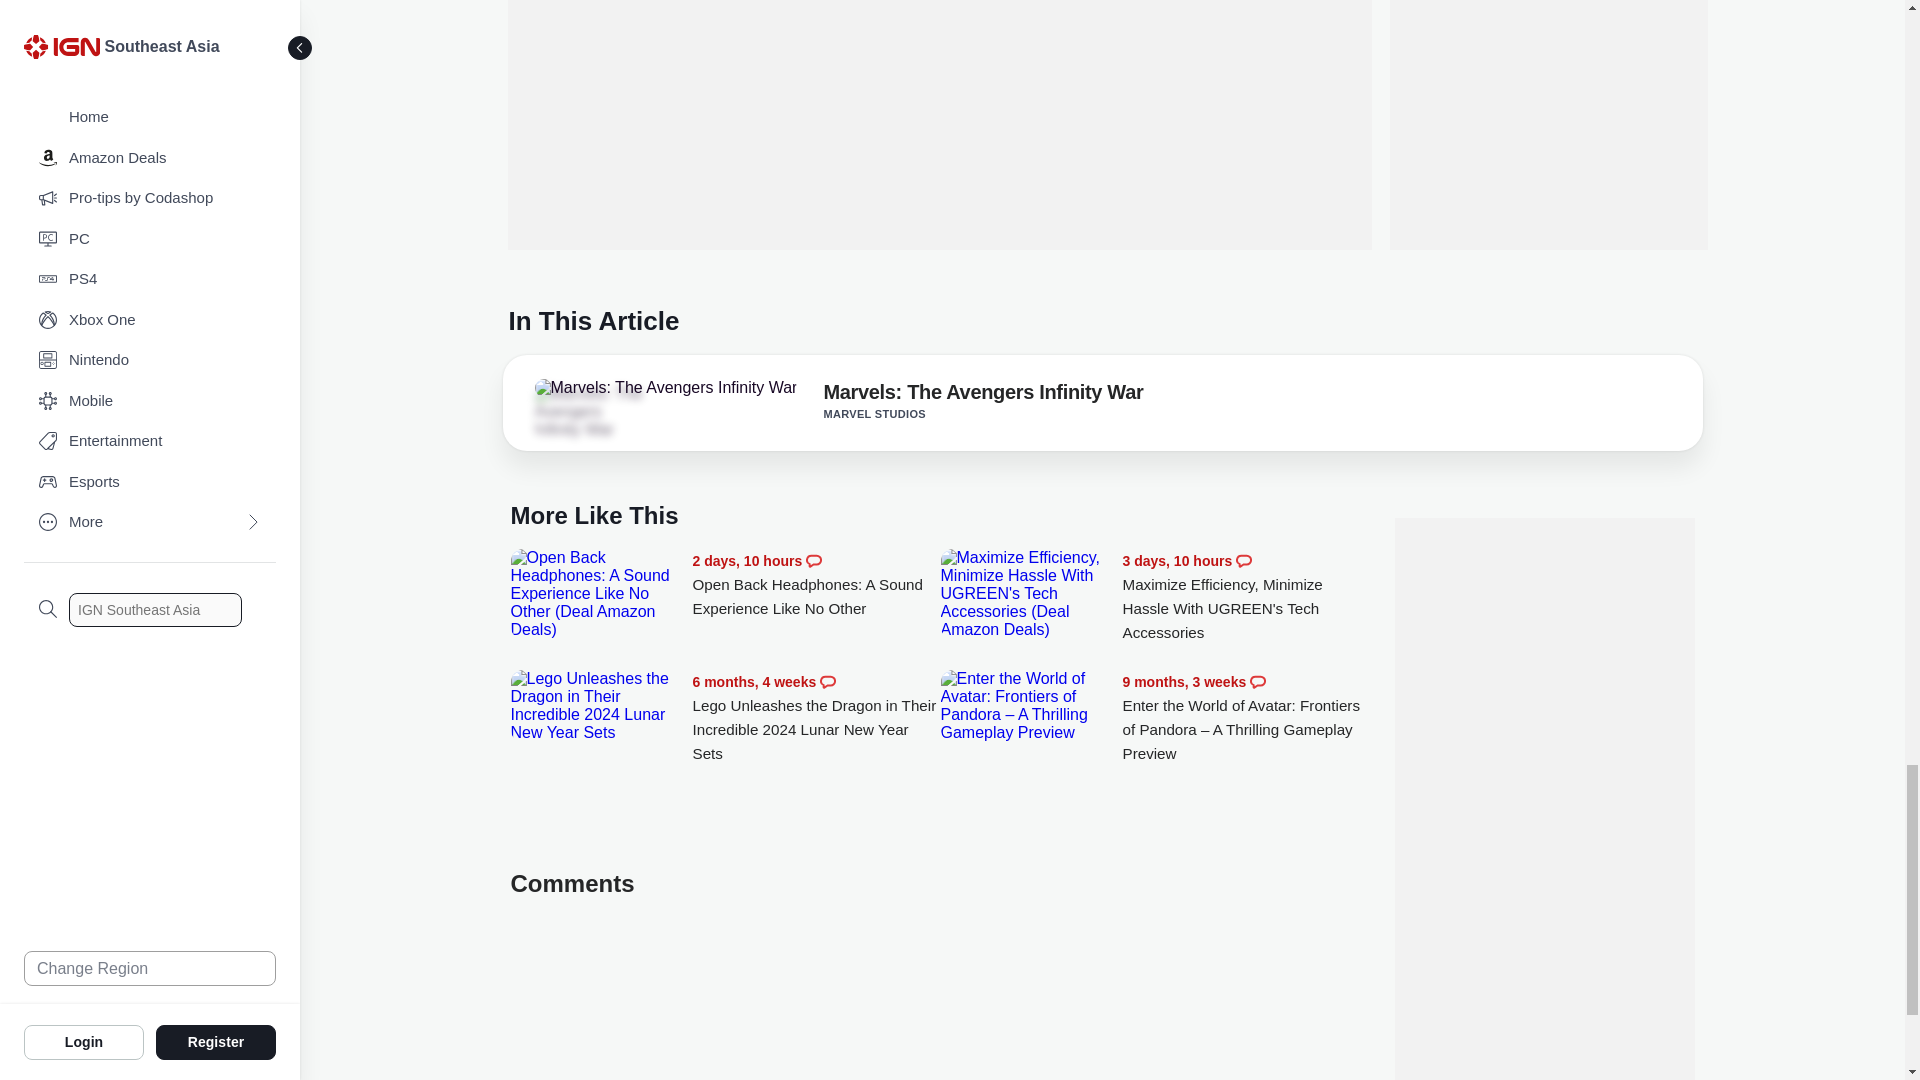 The image size is (1920, 1080). I want to click on Open Back Headphones: A Sound Experience Like No Other, so click(816, 585).